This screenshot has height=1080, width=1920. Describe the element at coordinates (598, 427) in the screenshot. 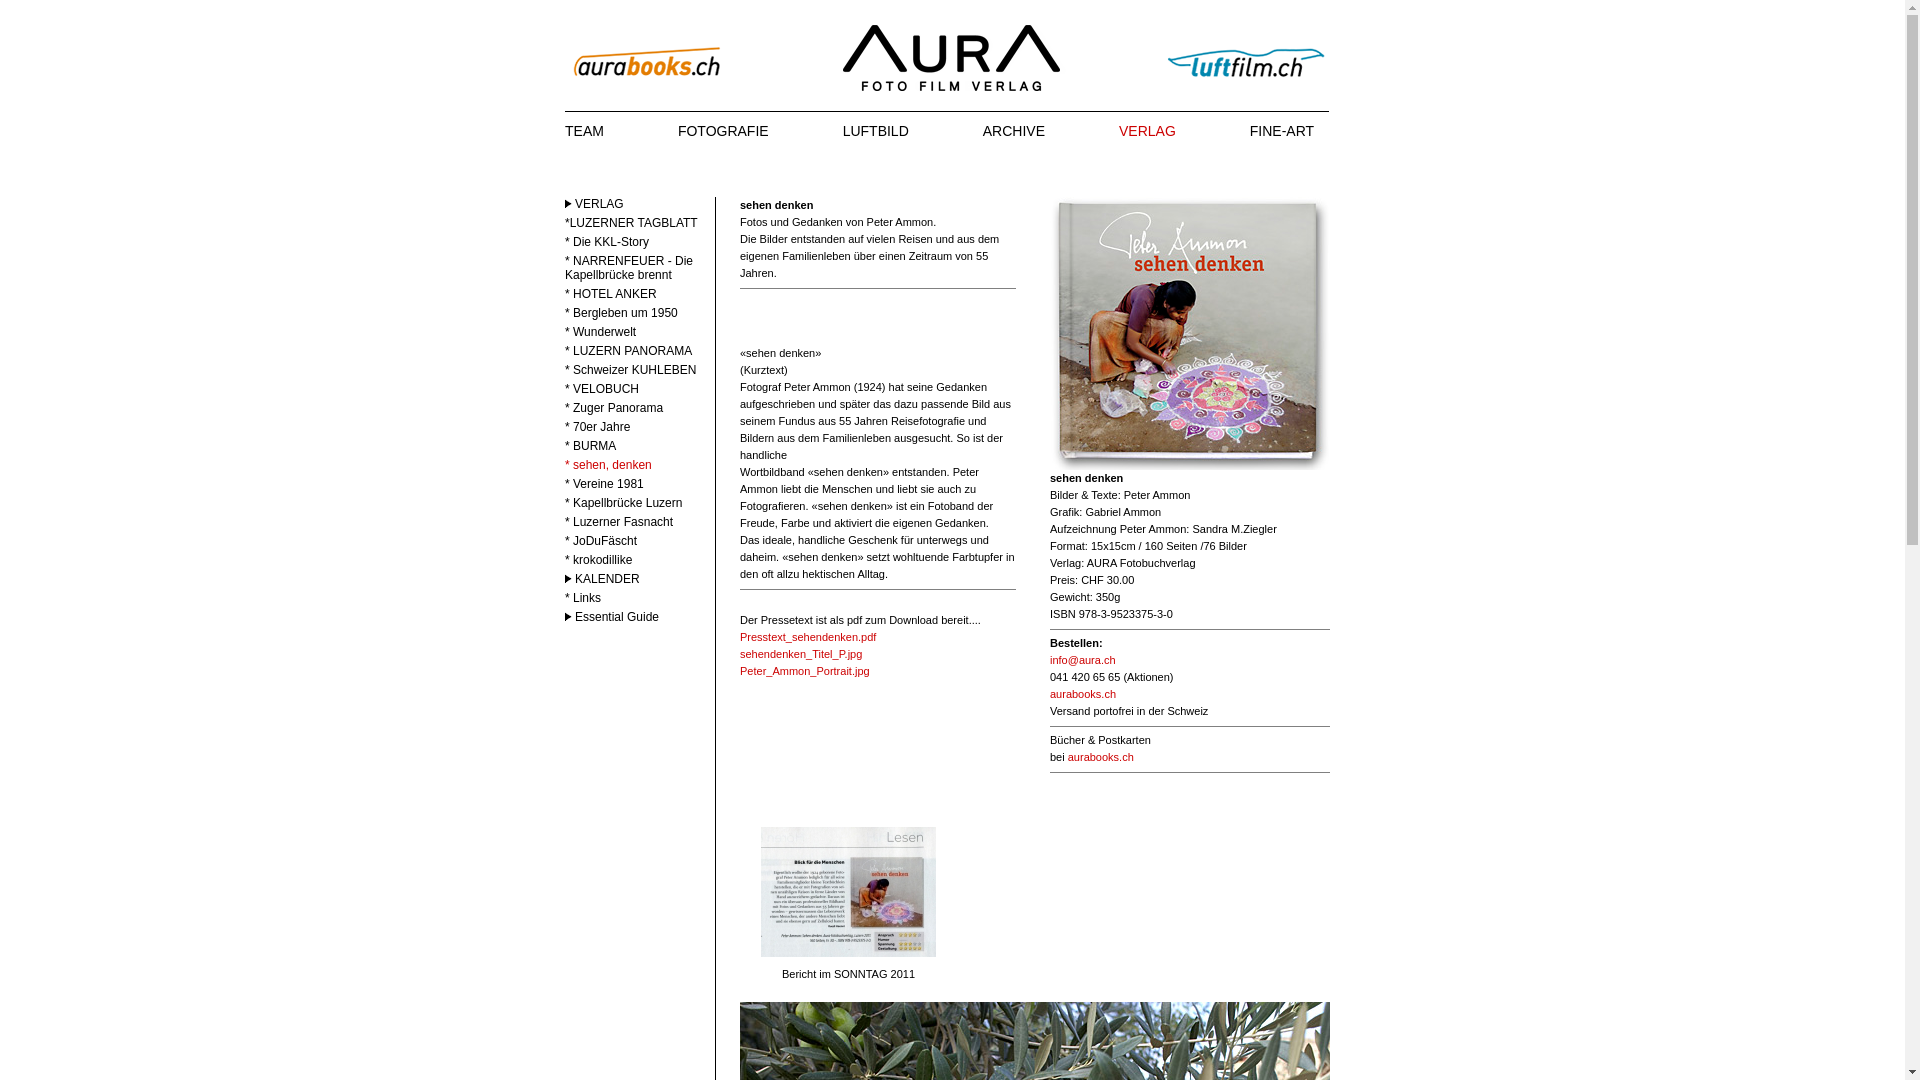

I see `* 70er Jahre` at that location.